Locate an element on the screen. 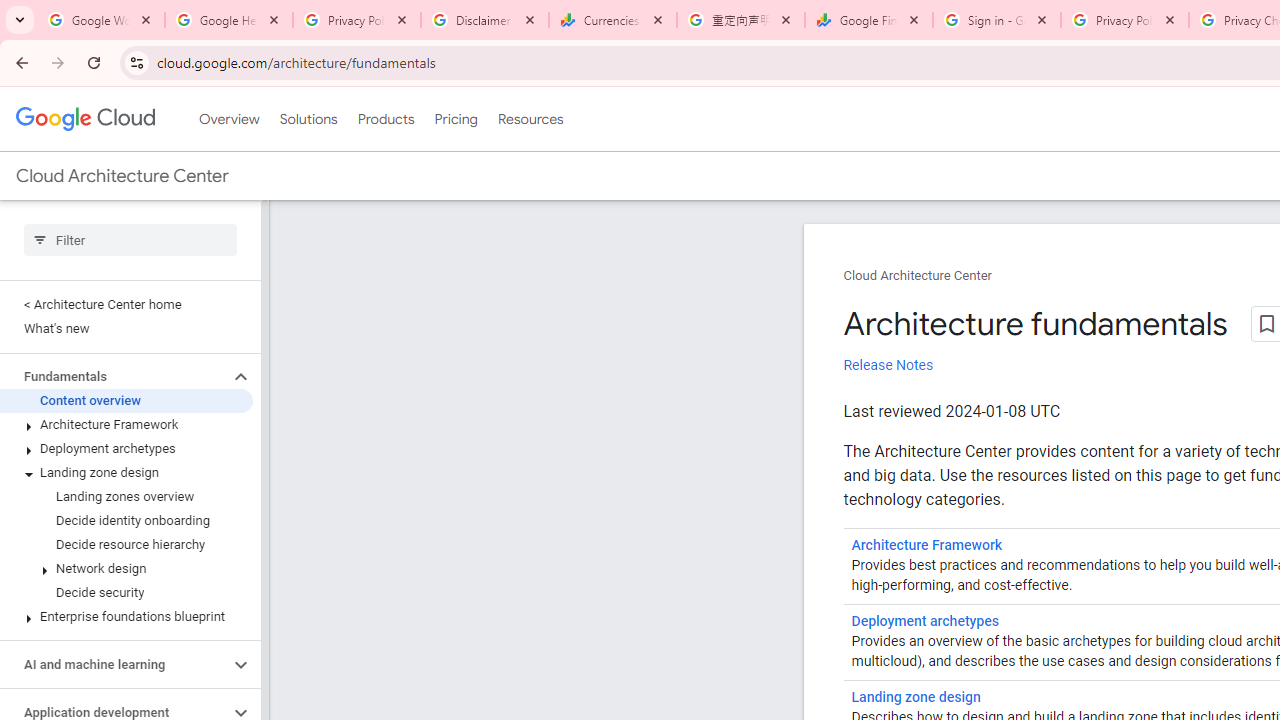 The width and height of the screenshot is (1280, 720). Decide resource hierarchy is located at coordinates (126, 544).